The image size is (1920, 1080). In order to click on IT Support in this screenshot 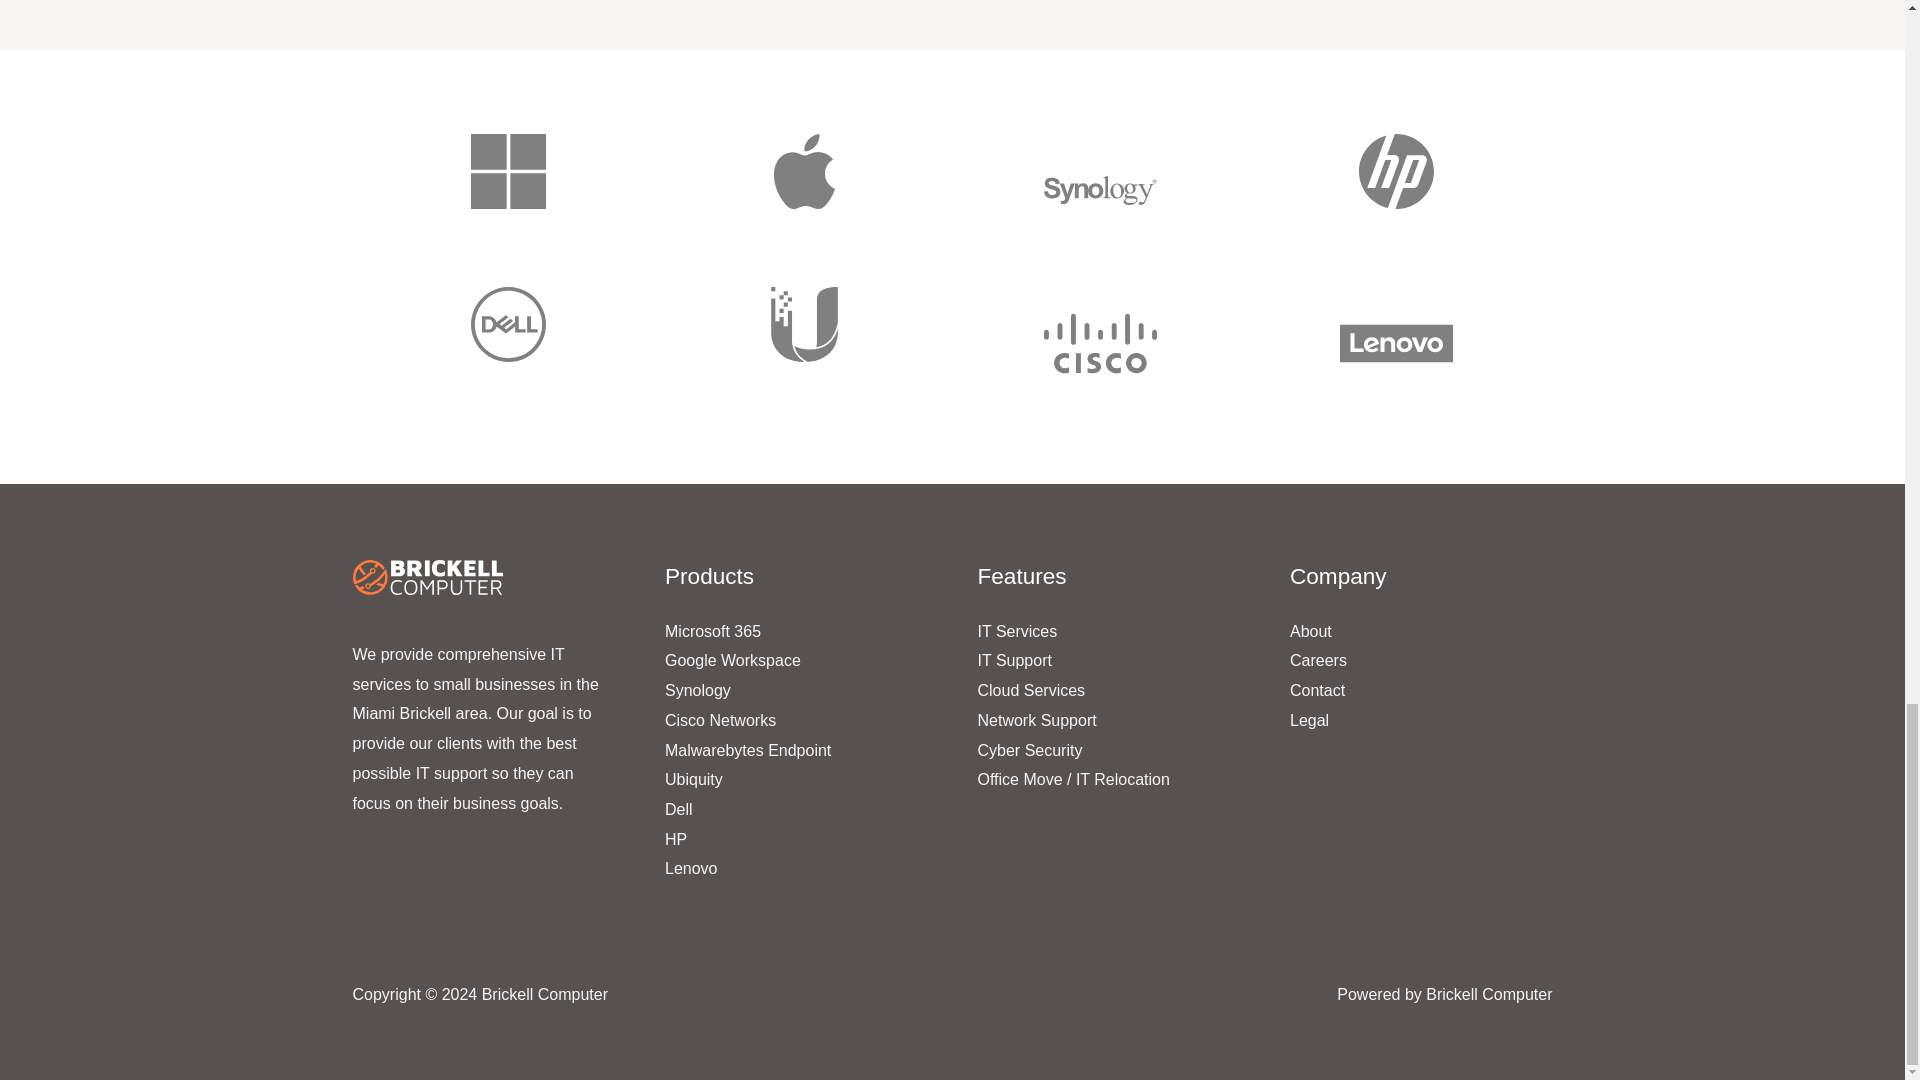, I will do `click(1014, 660)`.